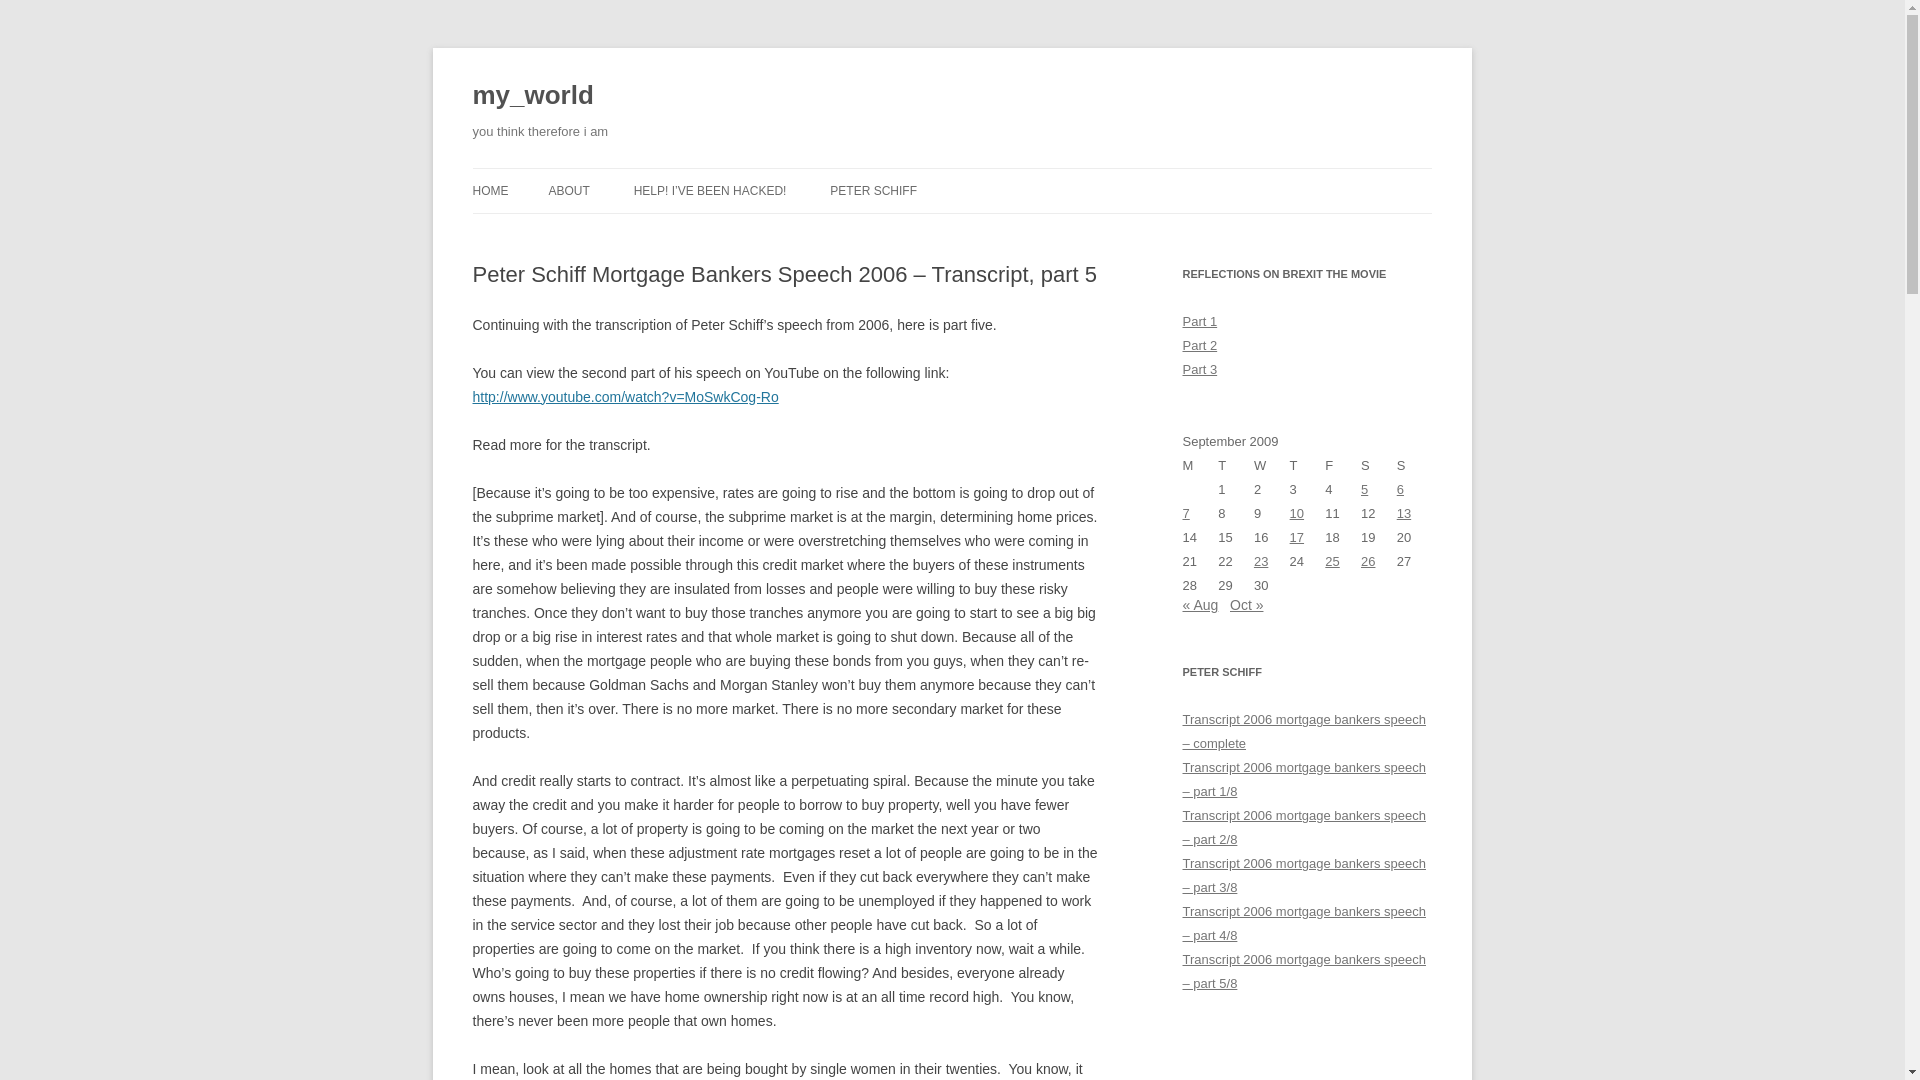 This screenshot has width=1920, height=1080. Describe the element at coordinates (1200, 466) in the screenshot. I see `Monday` at that location.